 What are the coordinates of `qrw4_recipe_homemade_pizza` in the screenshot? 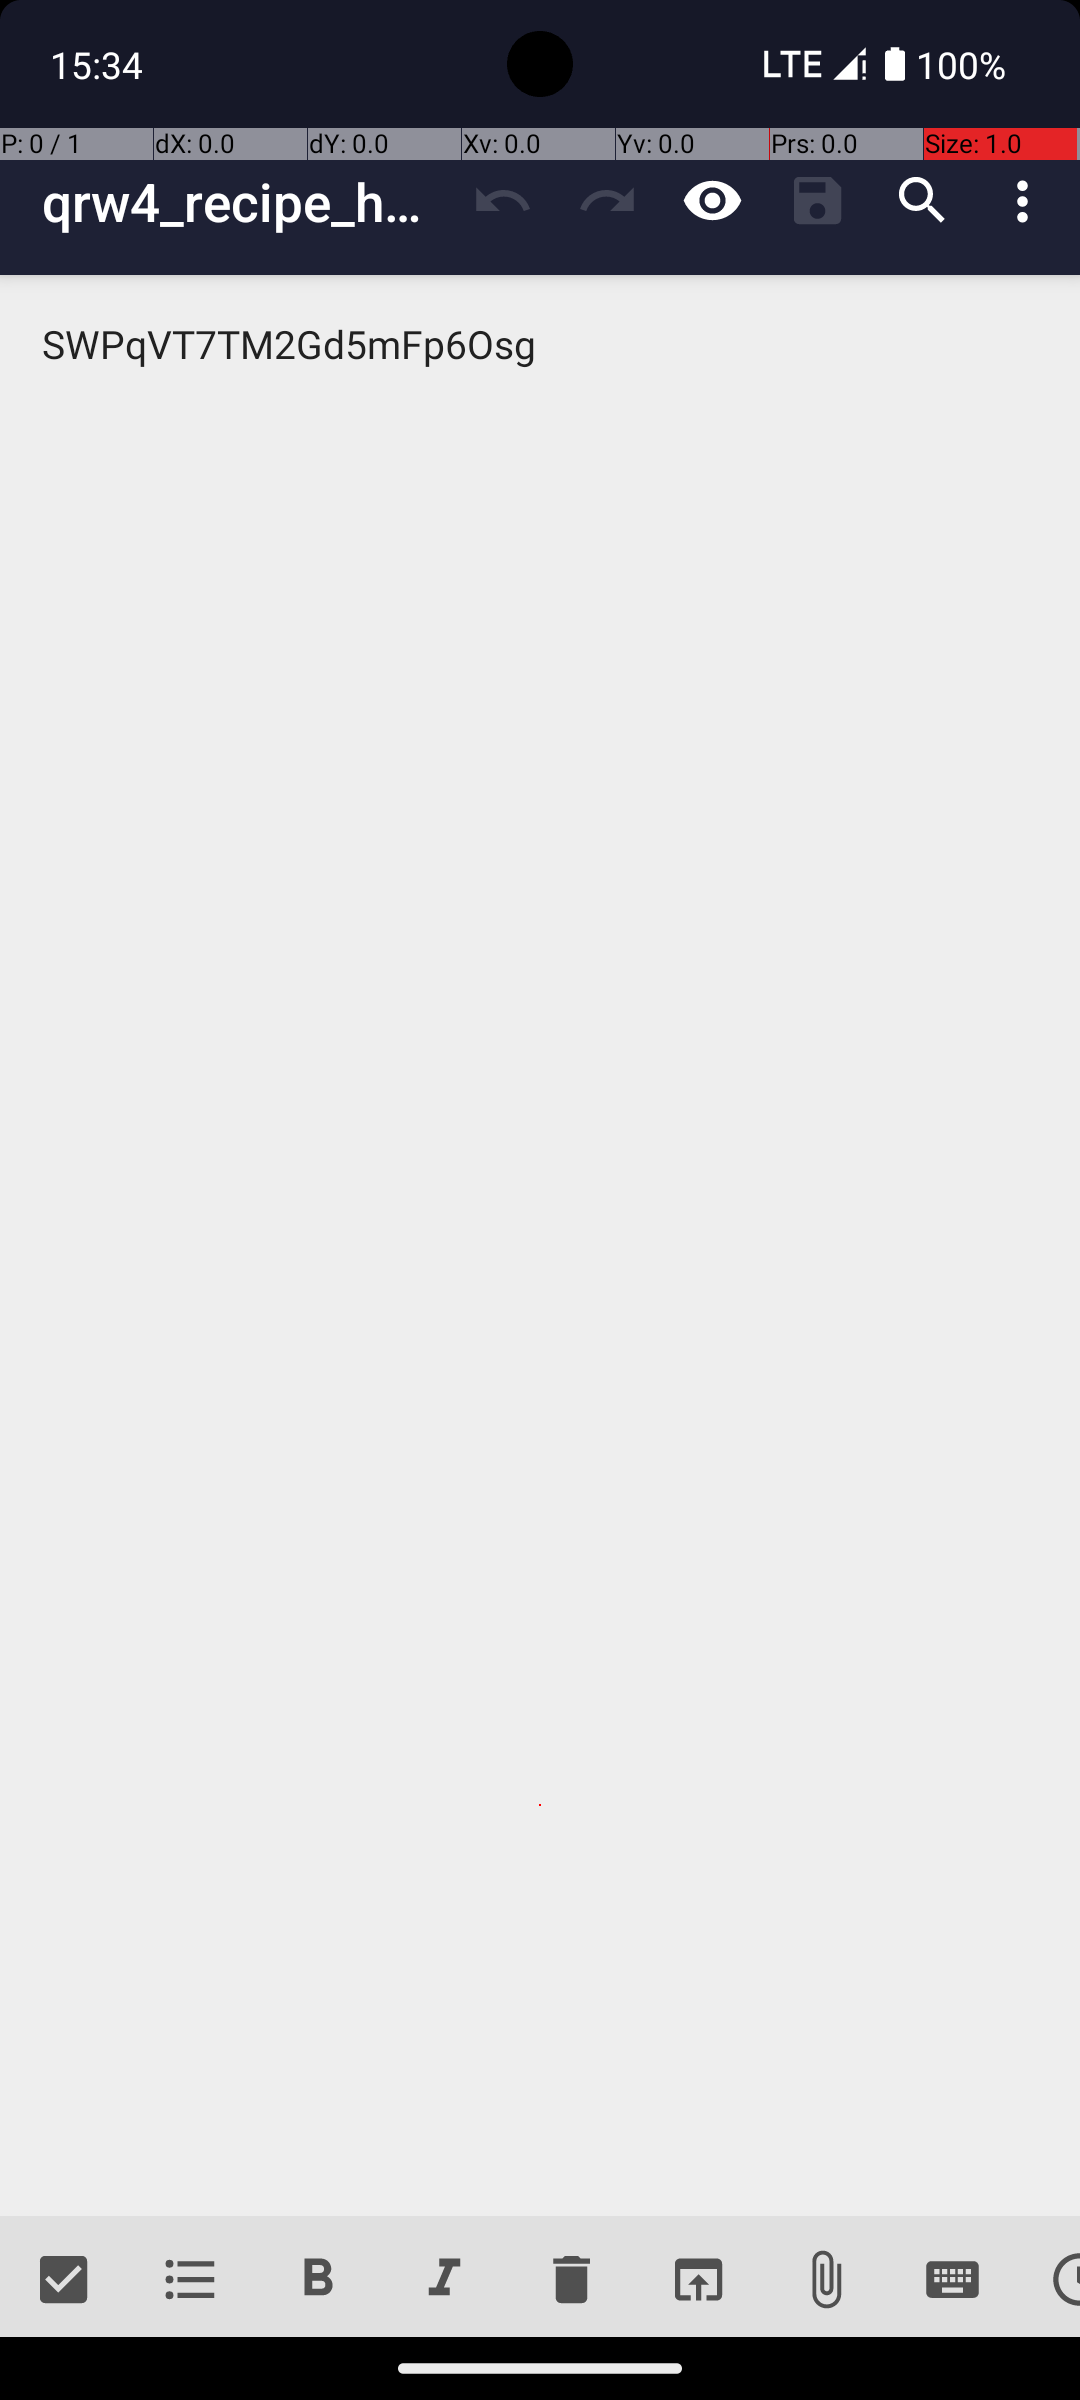 It's located at (246, 202).